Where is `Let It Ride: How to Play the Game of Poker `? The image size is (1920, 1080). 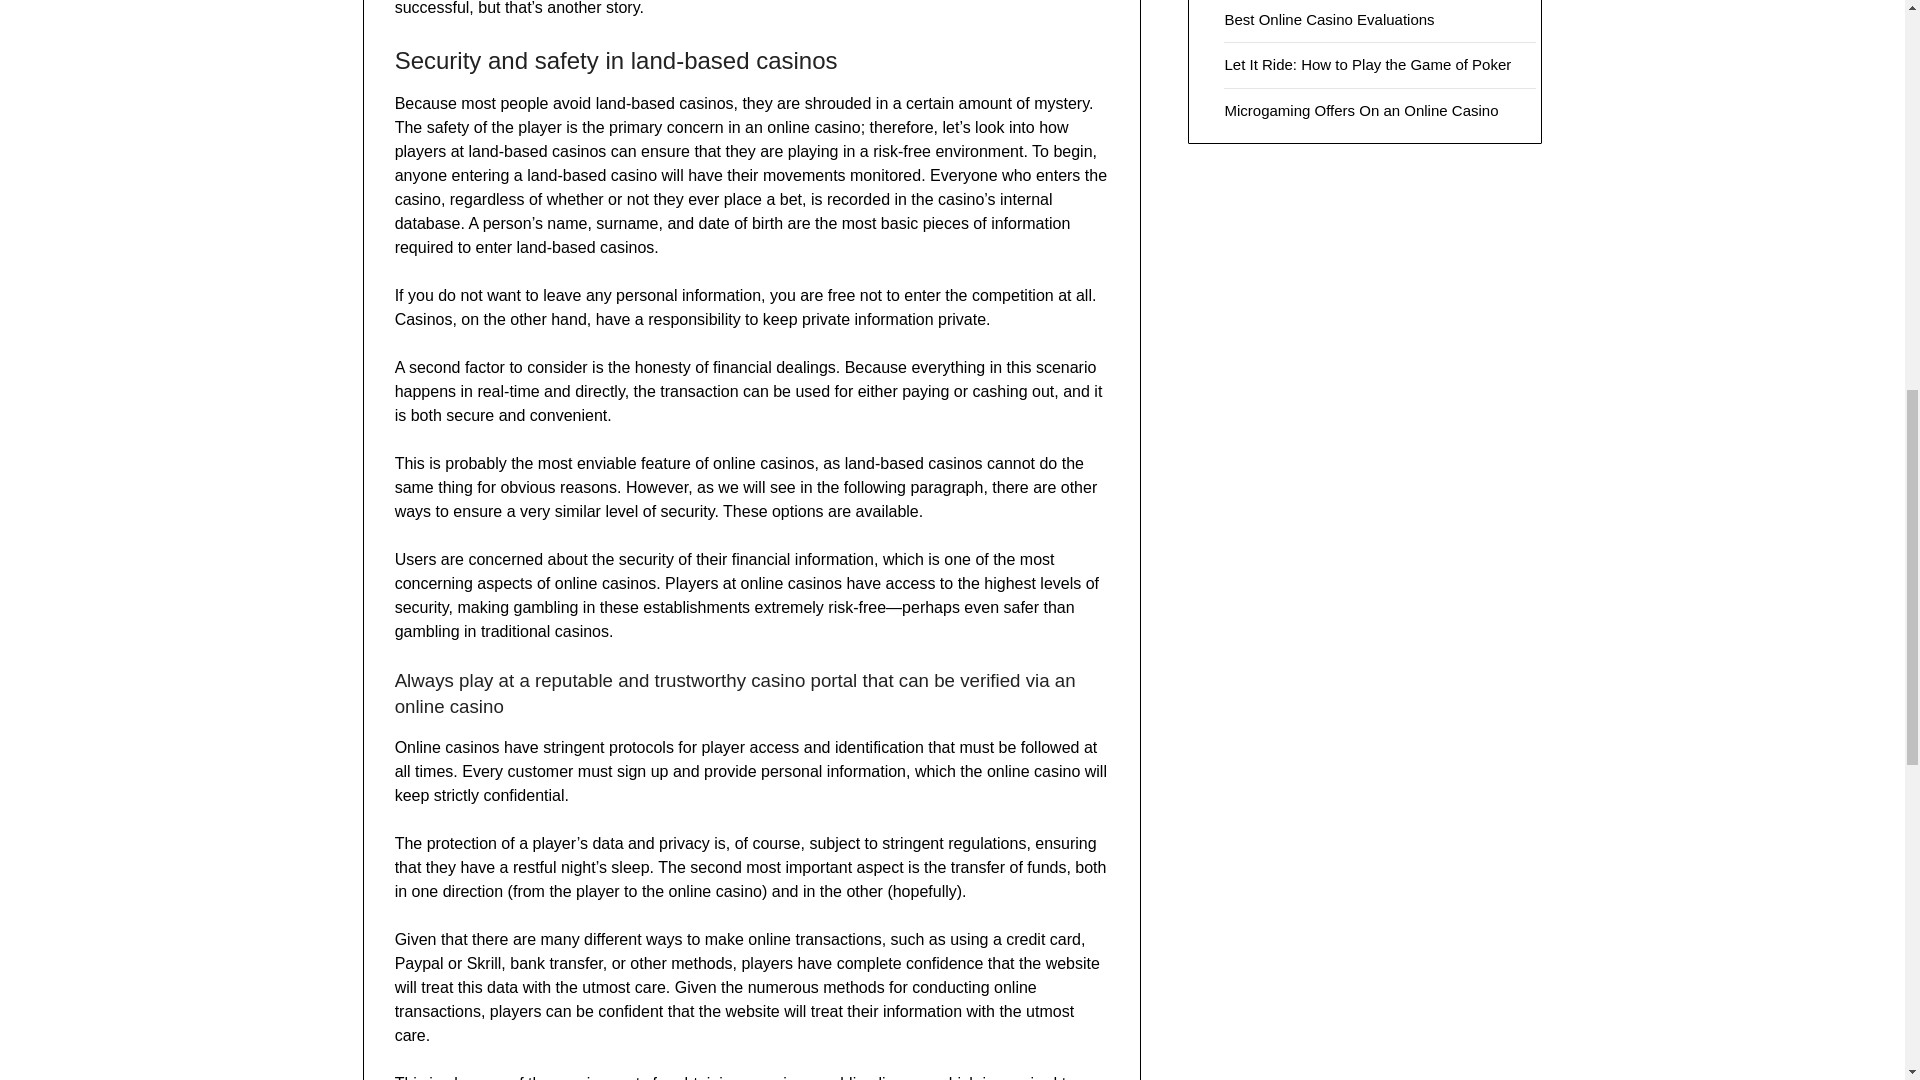
Let It Ride: How to Play the Game of Poker  is located at coordinates (1369, 64).